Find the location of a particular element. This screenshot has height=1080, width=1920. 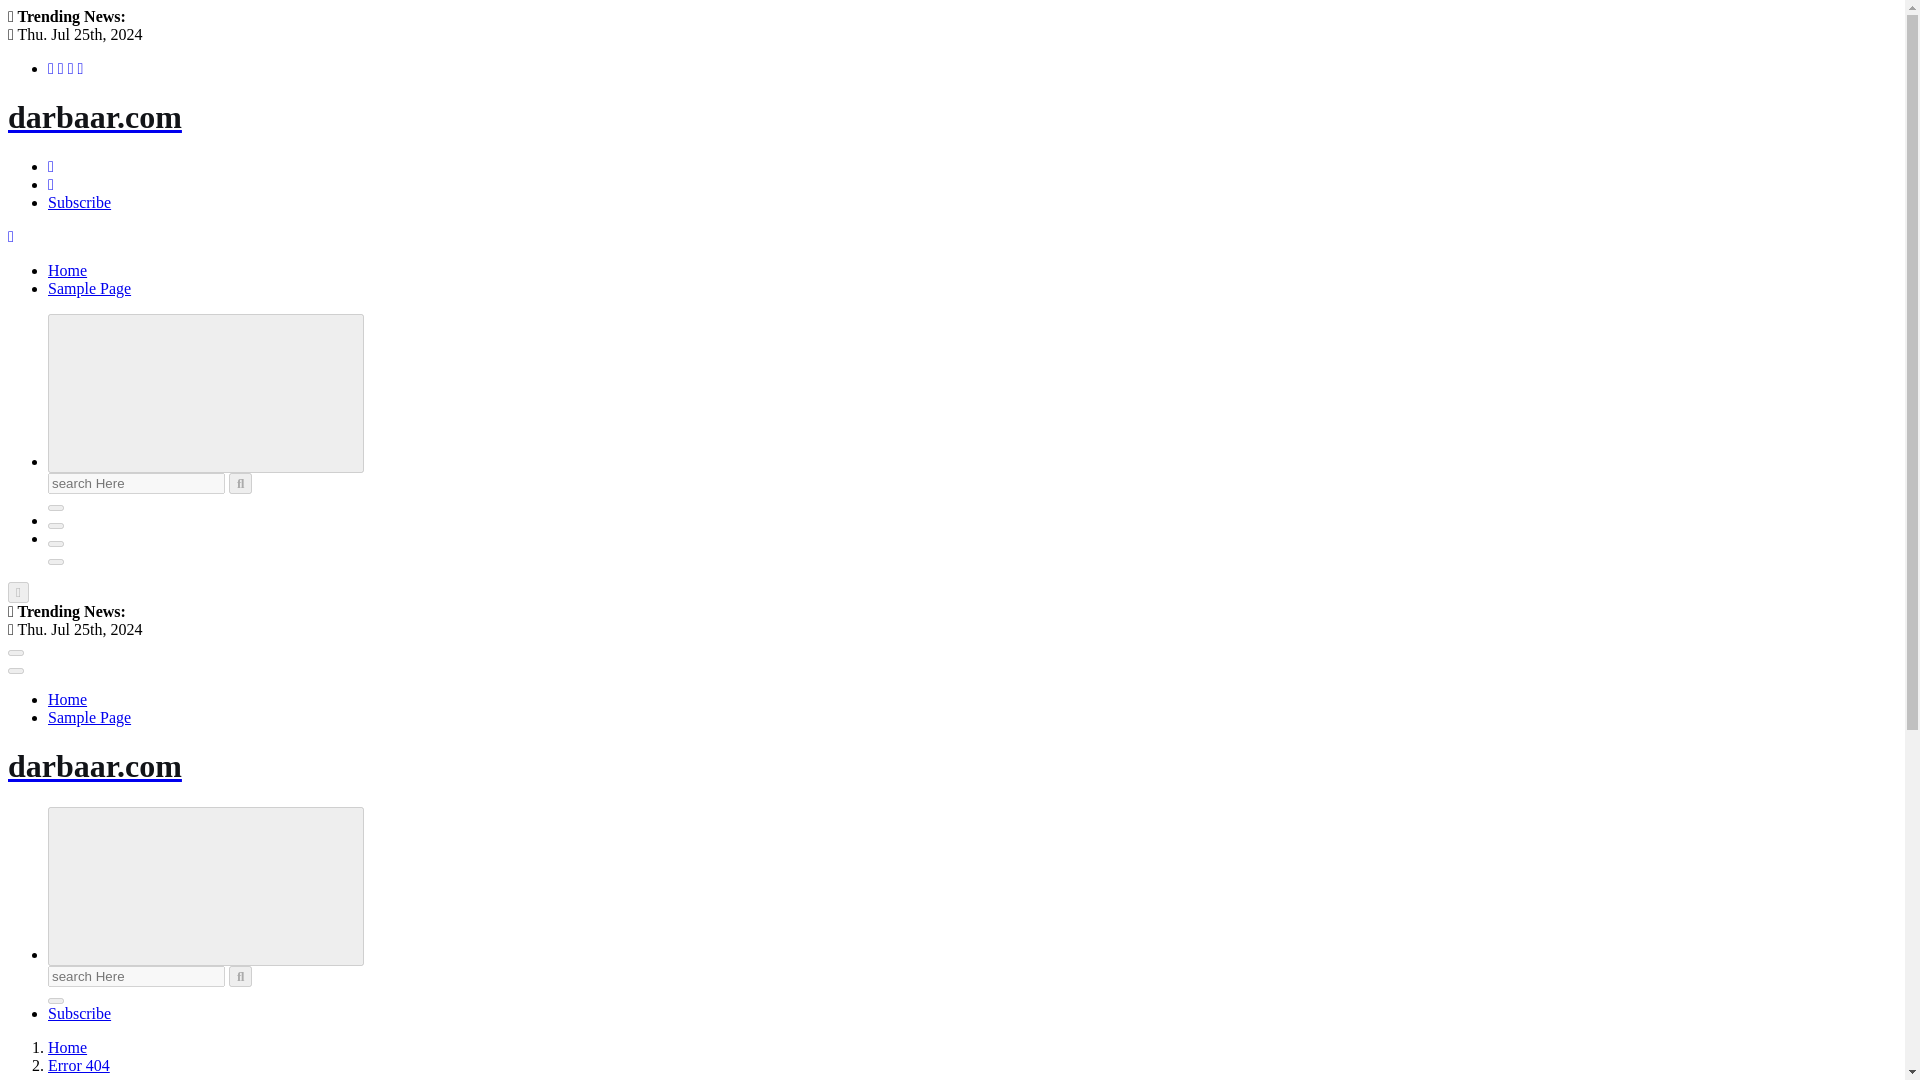

Subscribe is located at coordinates (80, 202).